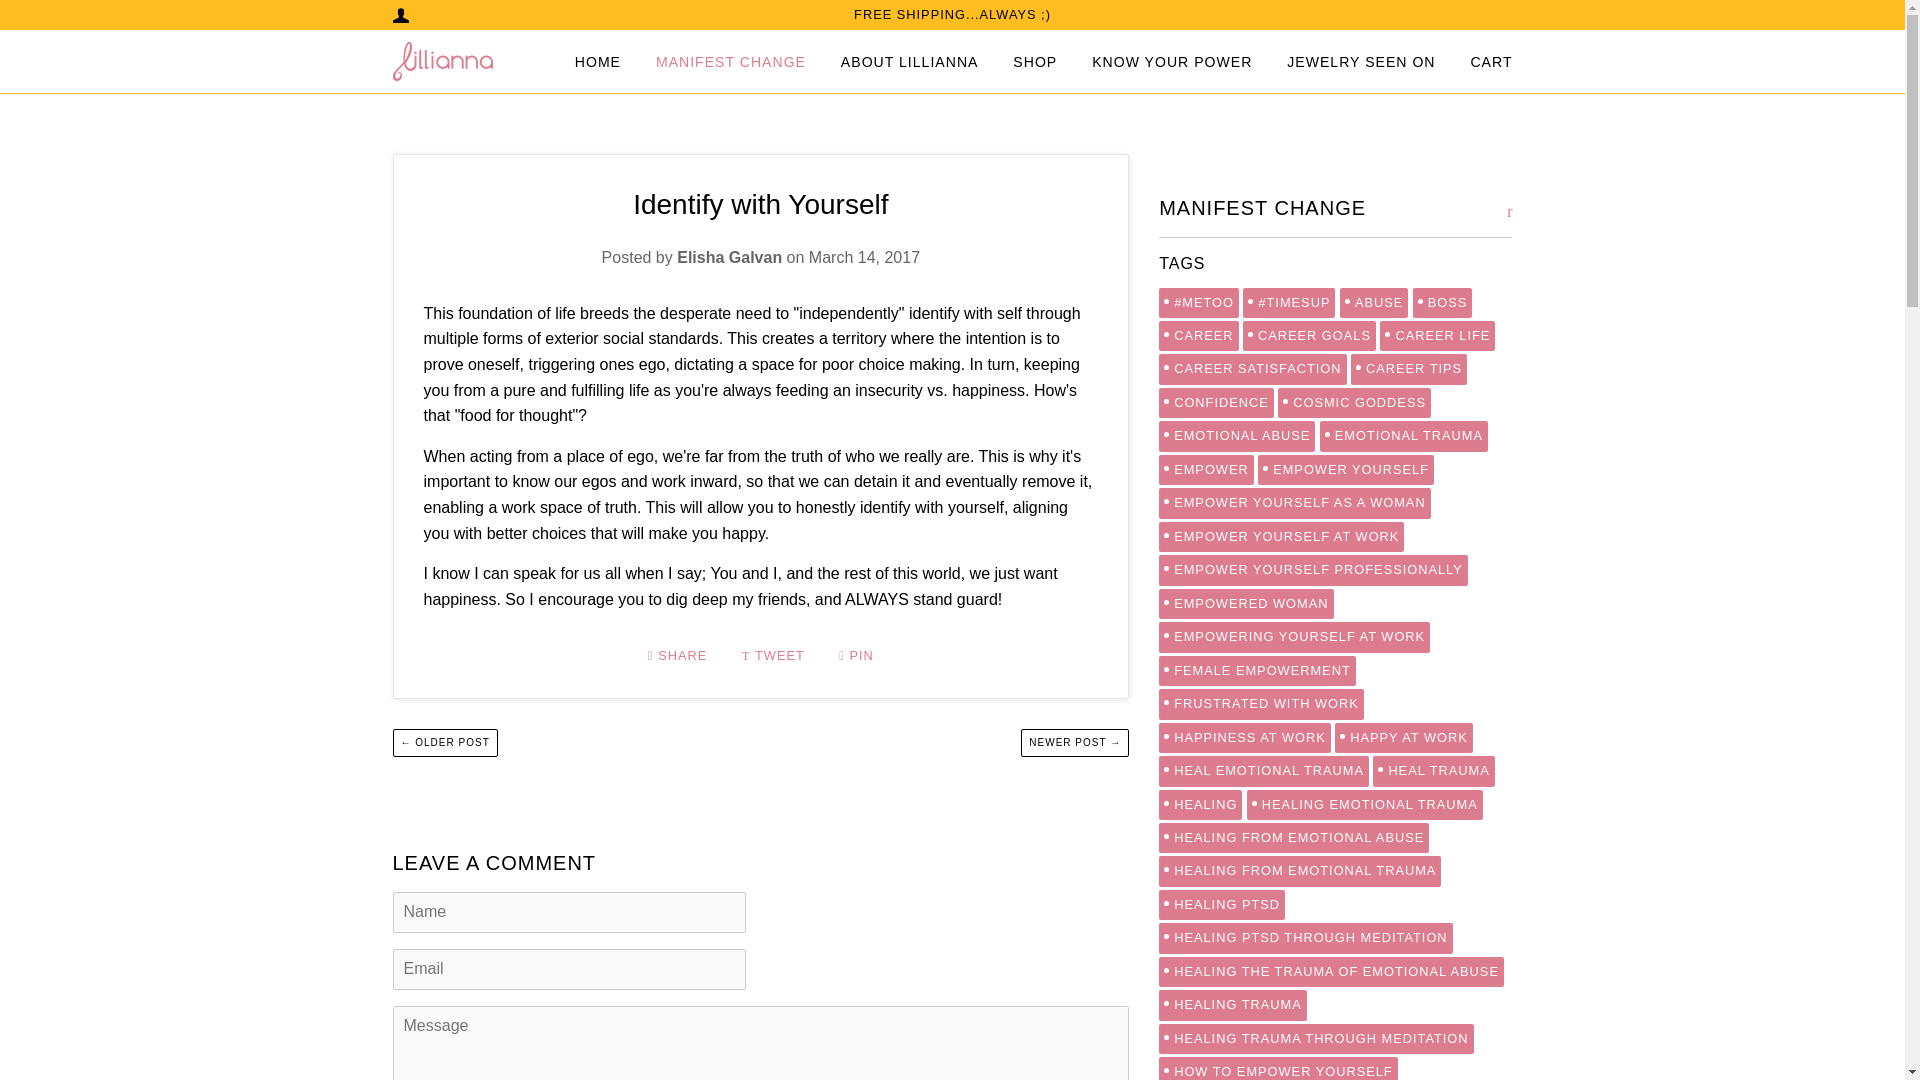  I want to click on RSS, so click(1510, 211).